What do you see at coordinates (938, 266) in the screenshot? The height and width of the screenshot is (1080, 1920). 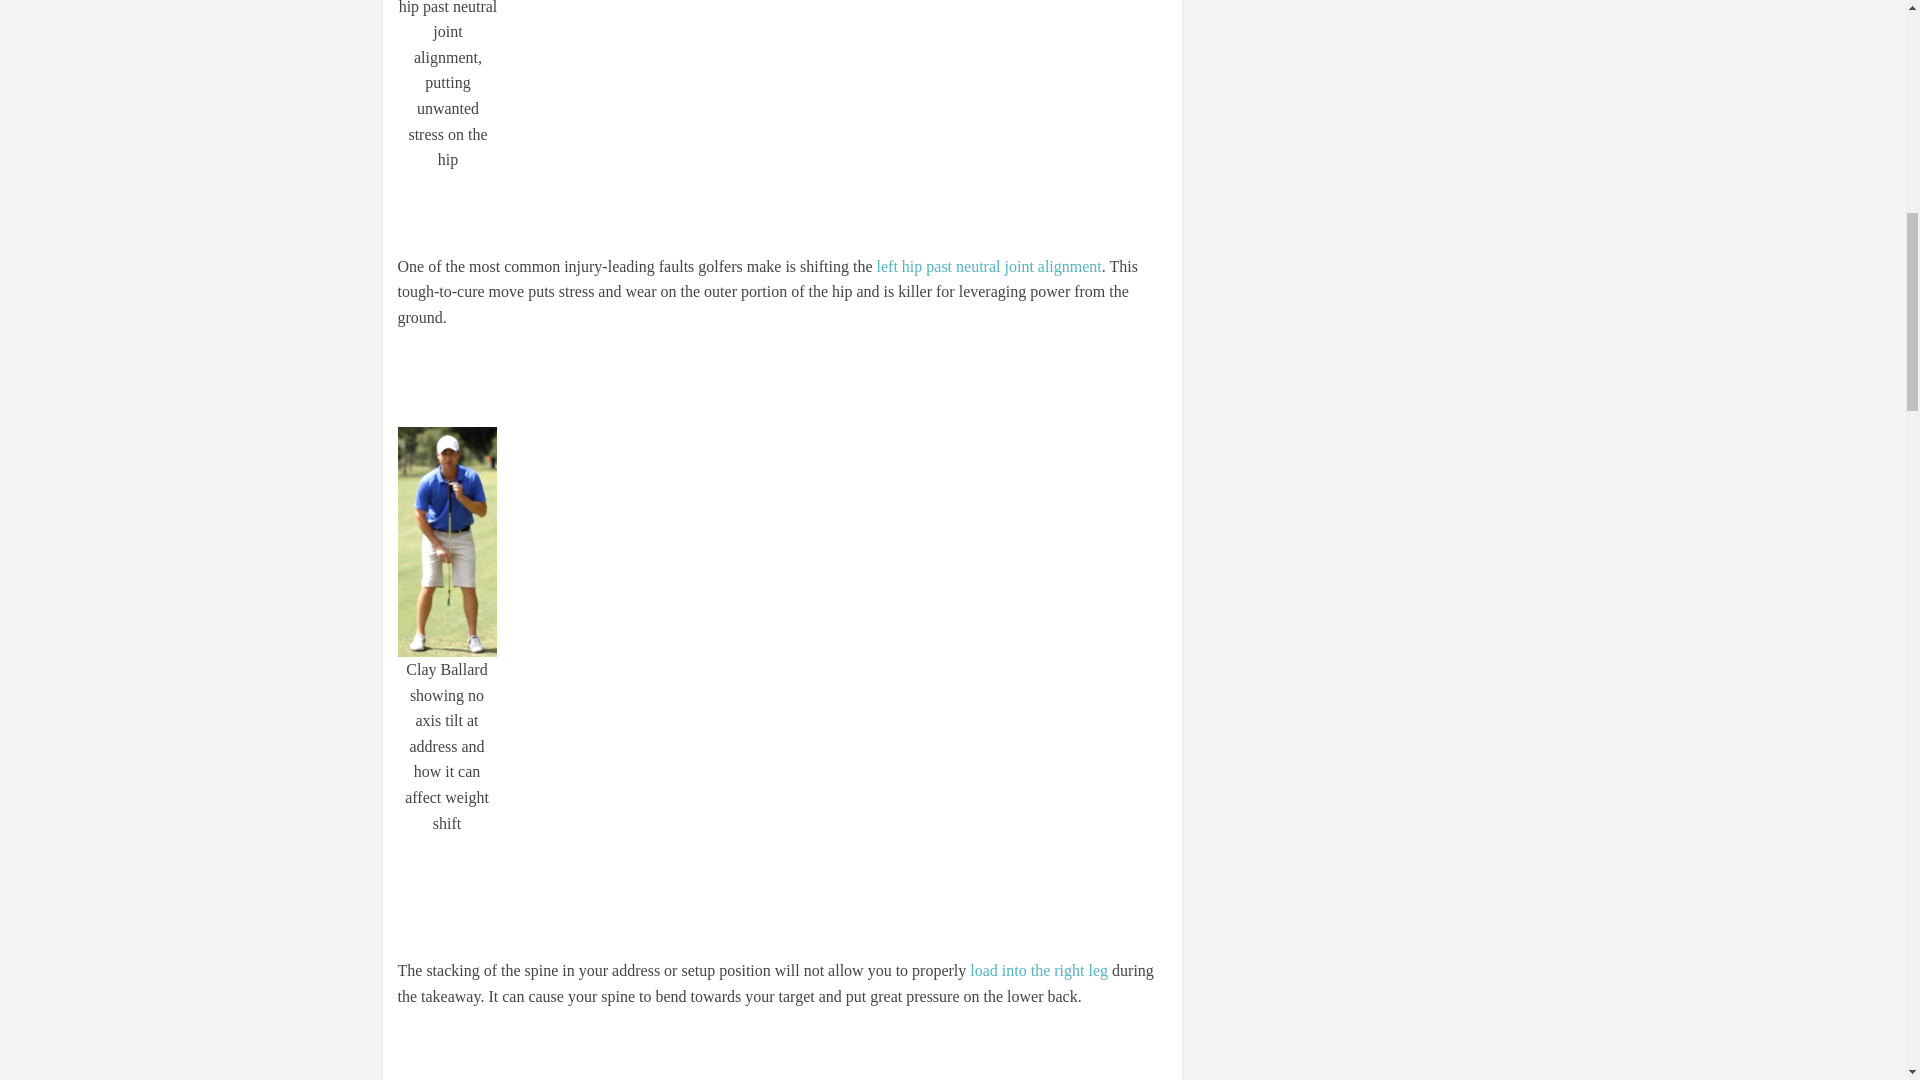 I see ` left hip past neutral ` at bounding box center [938, 266].